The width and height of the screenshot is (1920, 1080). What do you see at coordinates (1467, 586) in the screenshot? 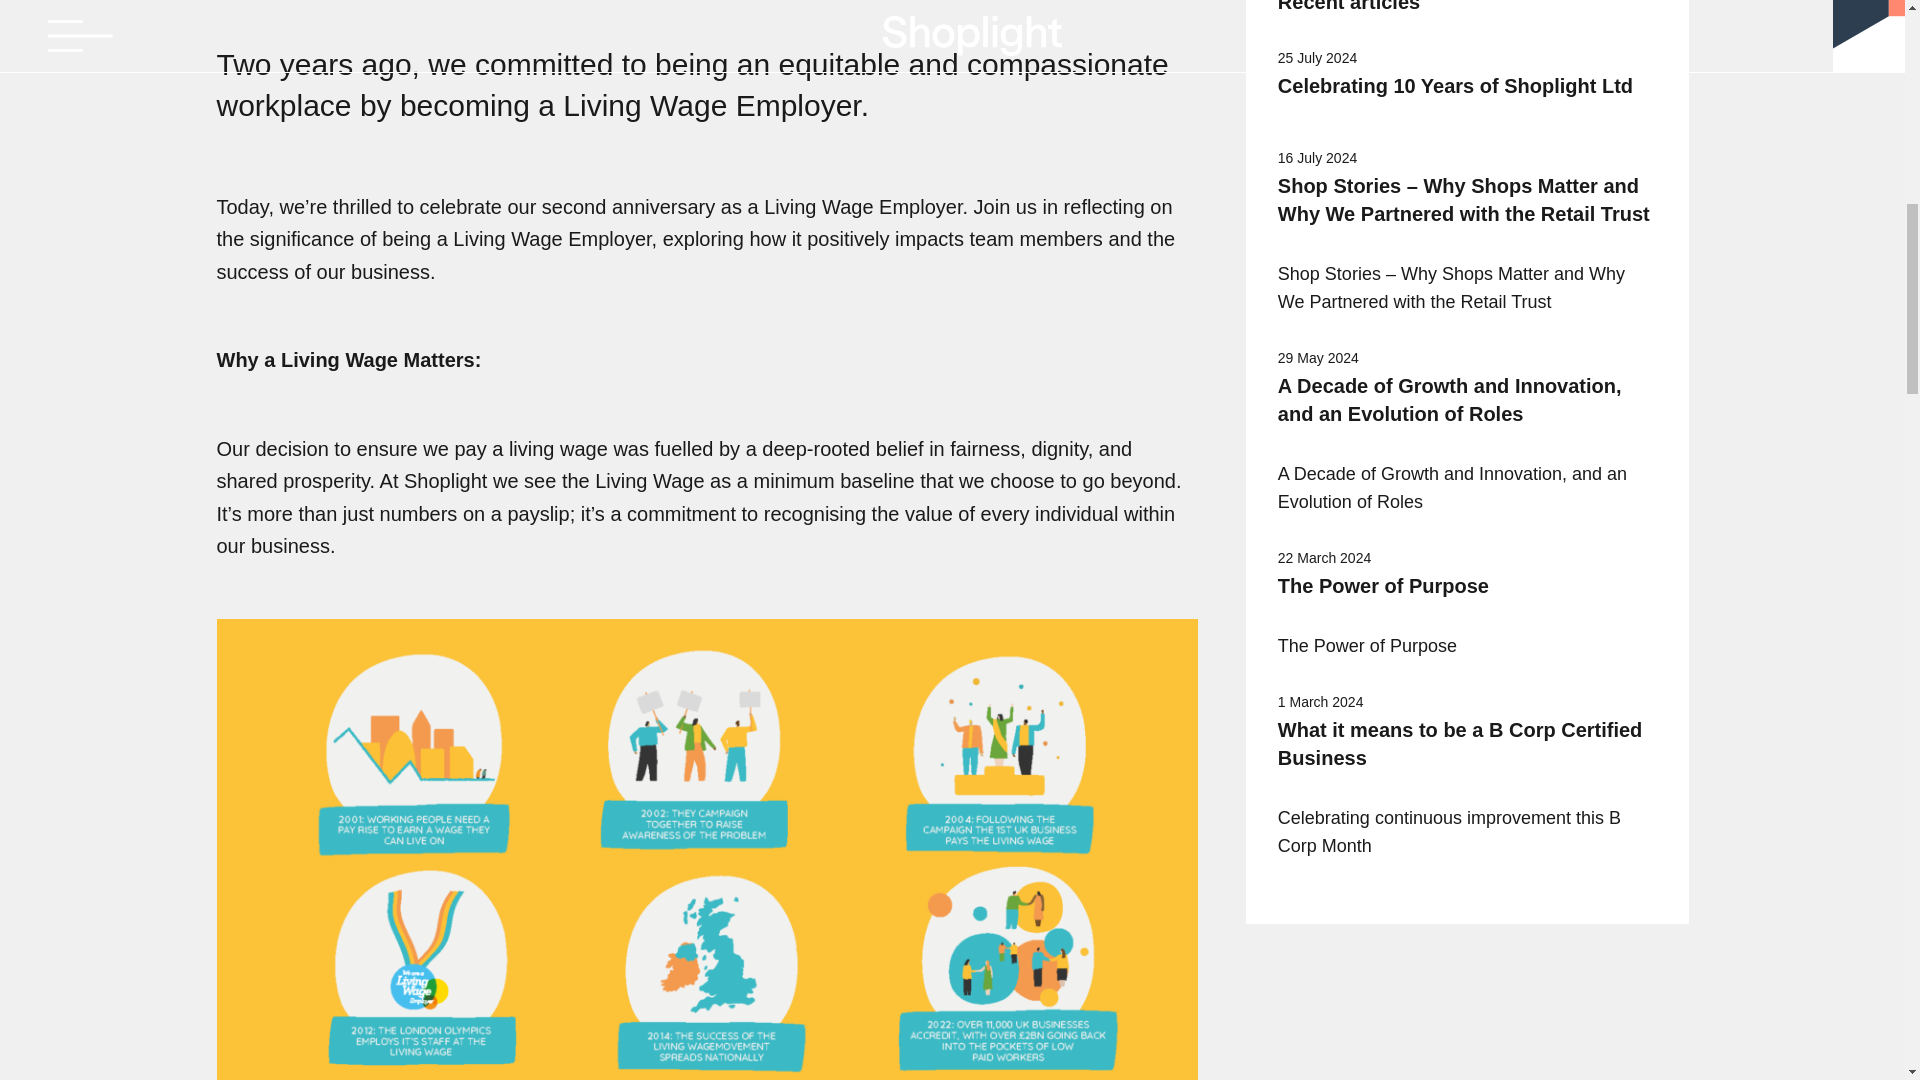
I see `The Power of Purpose` at bounding box center [1467, 586].